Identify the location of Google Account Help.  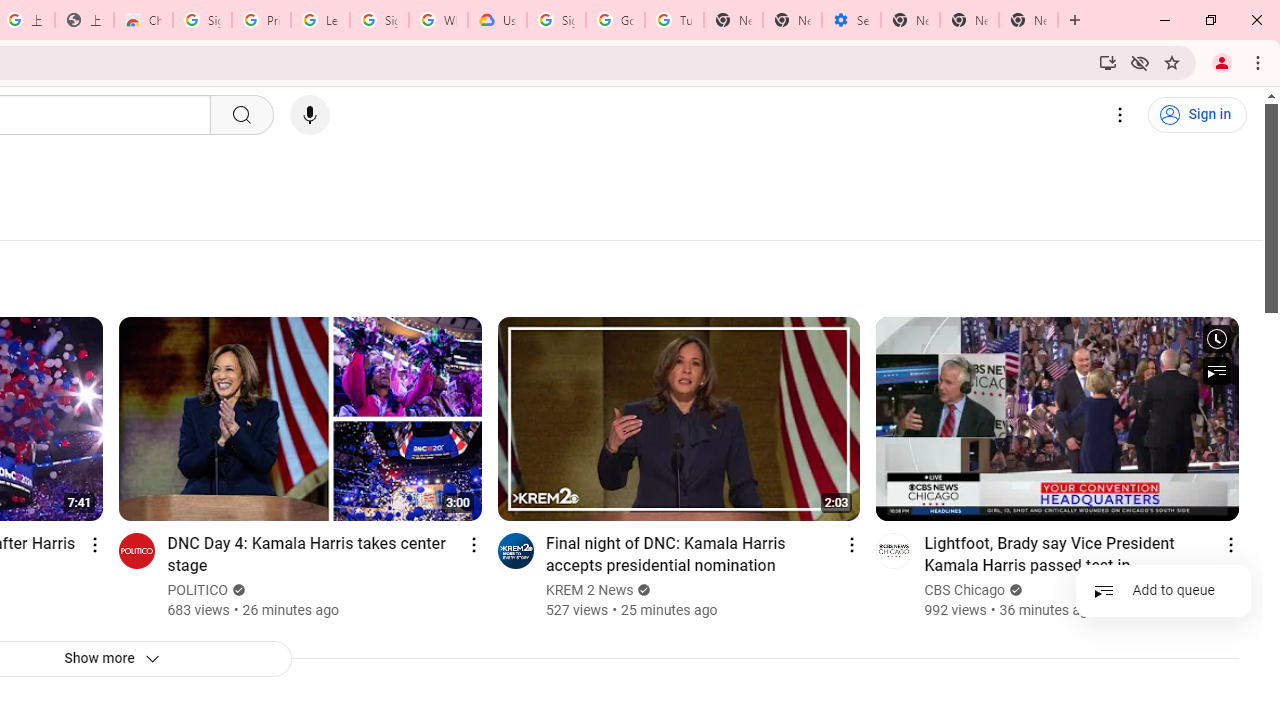
(616, 20).